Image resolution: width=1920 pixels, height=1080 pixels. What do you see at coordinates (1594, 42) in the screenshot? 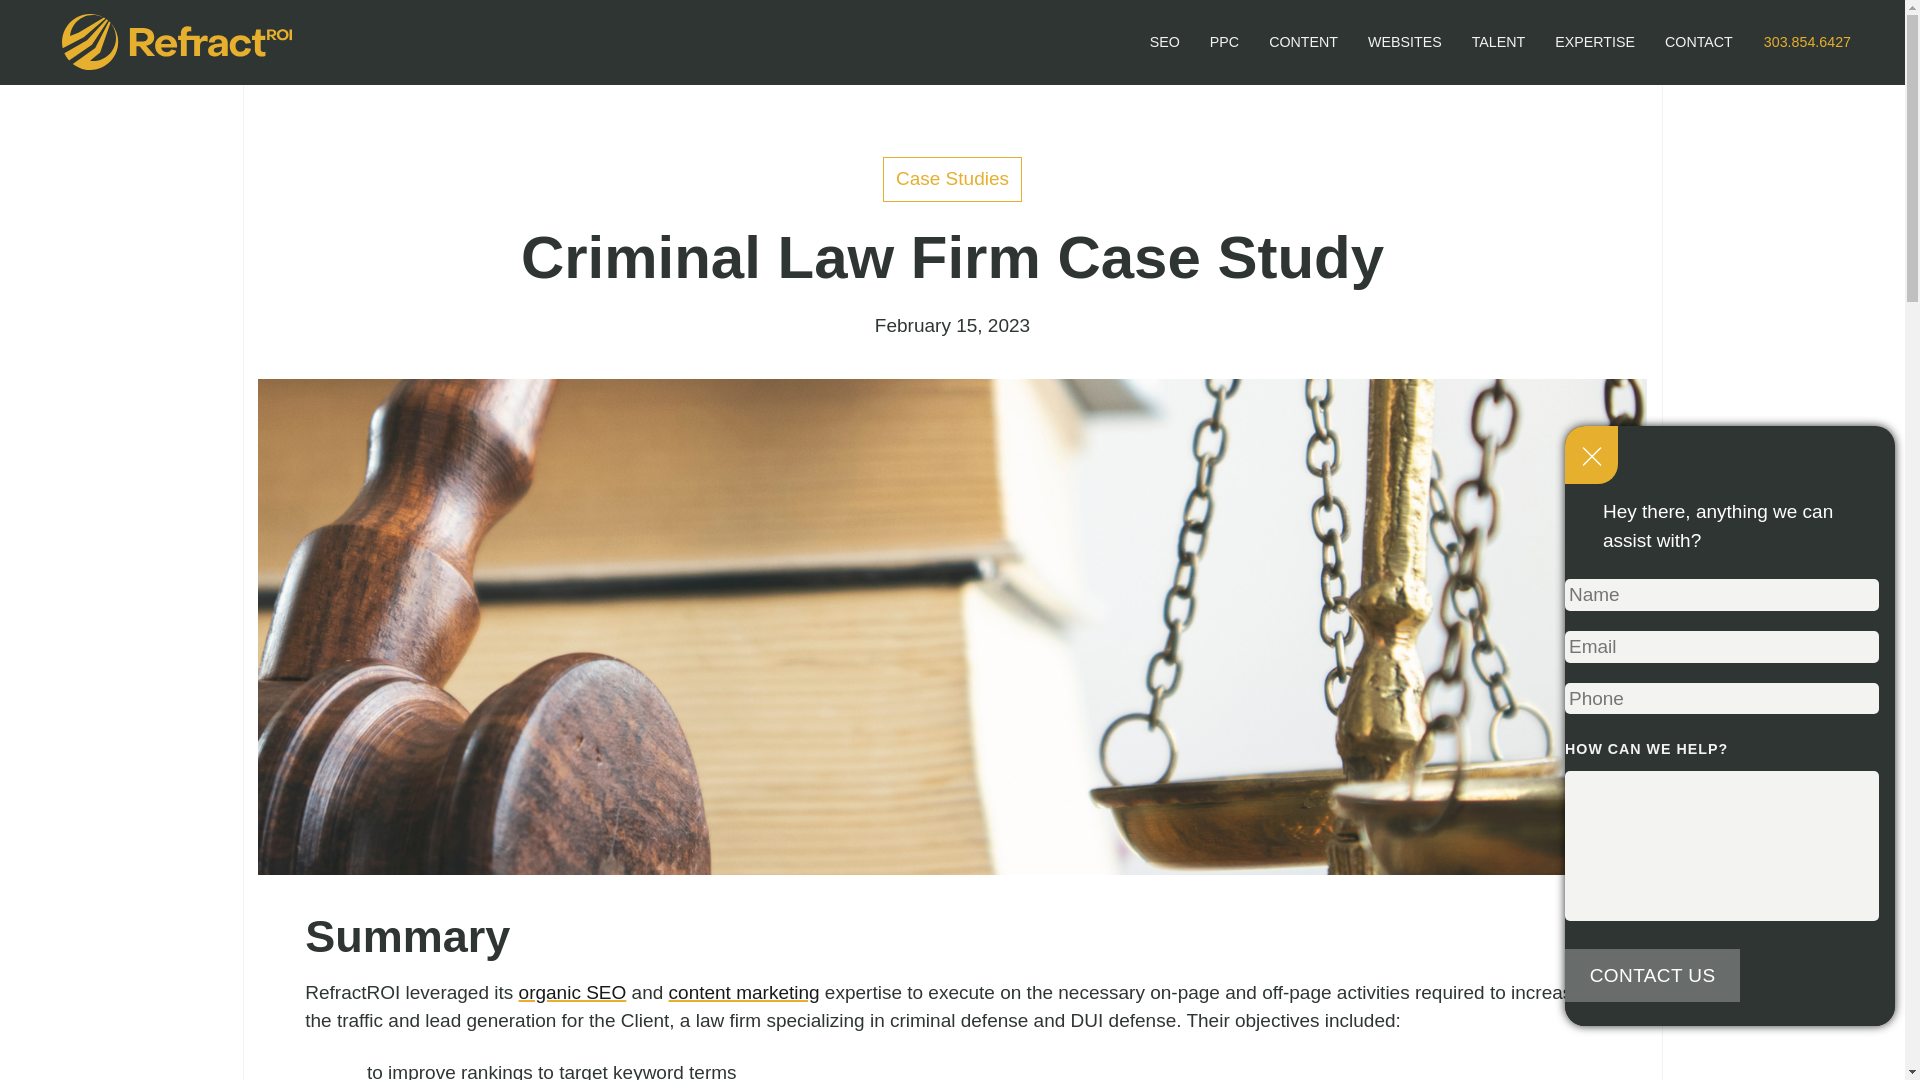
I see `EXPERTISE` at bounding box center [1594, 42].